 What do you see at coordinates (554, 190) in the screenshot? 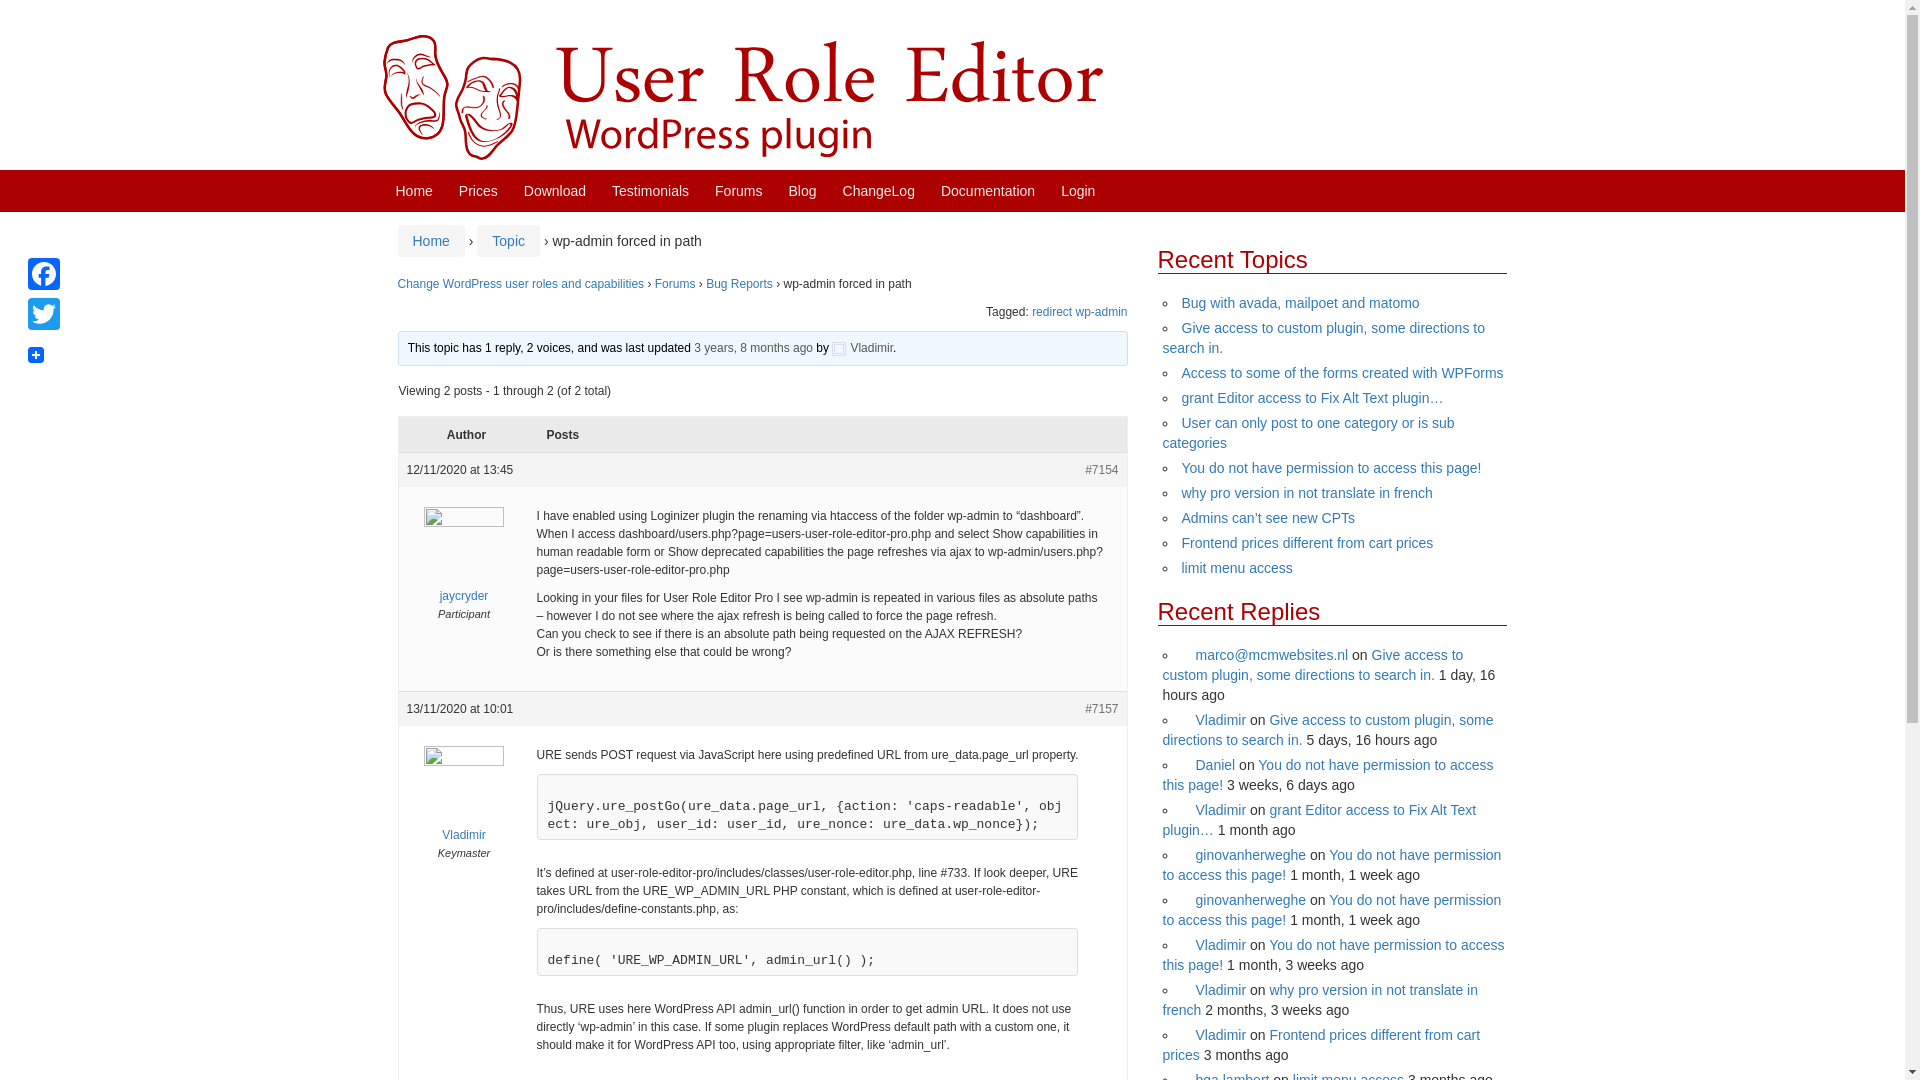
I see `Download` at bounding box center [554, 190].